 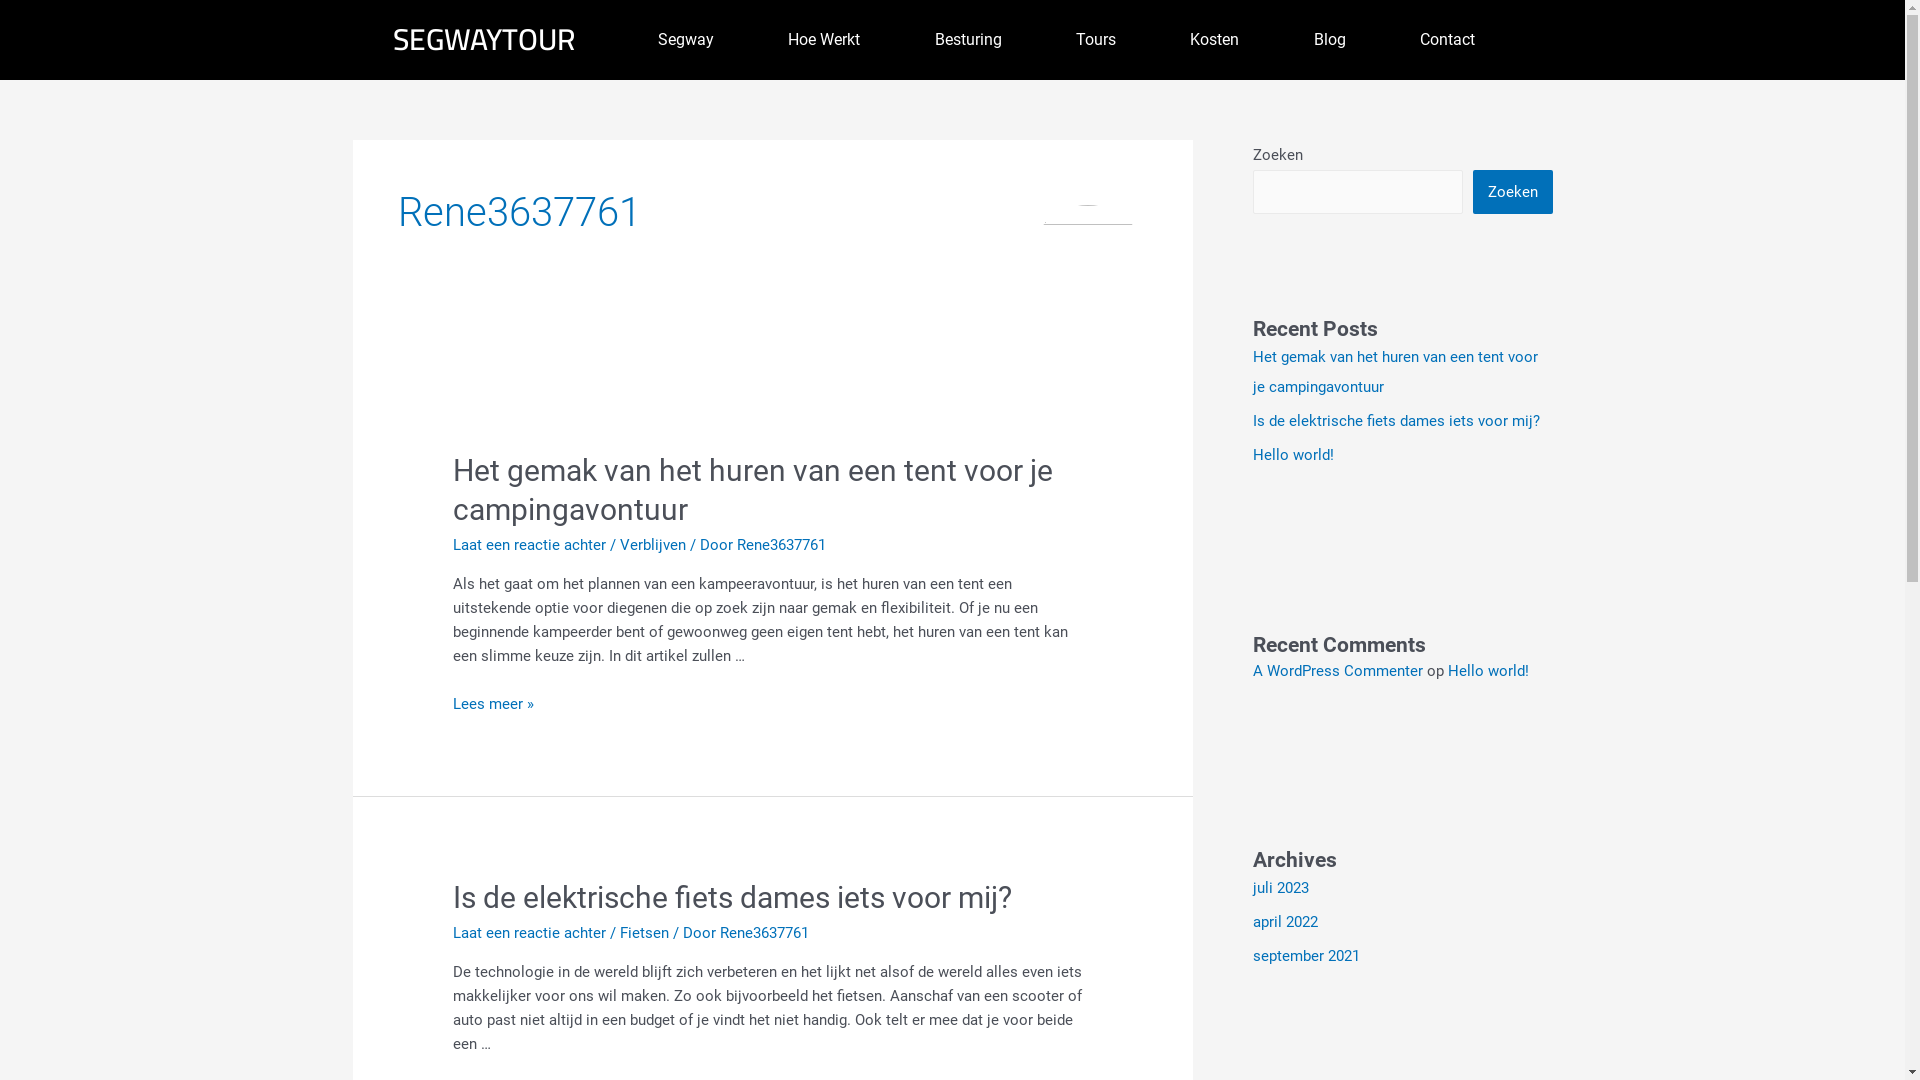 I want to click on Zoeken, so click(x=1512, y=192).